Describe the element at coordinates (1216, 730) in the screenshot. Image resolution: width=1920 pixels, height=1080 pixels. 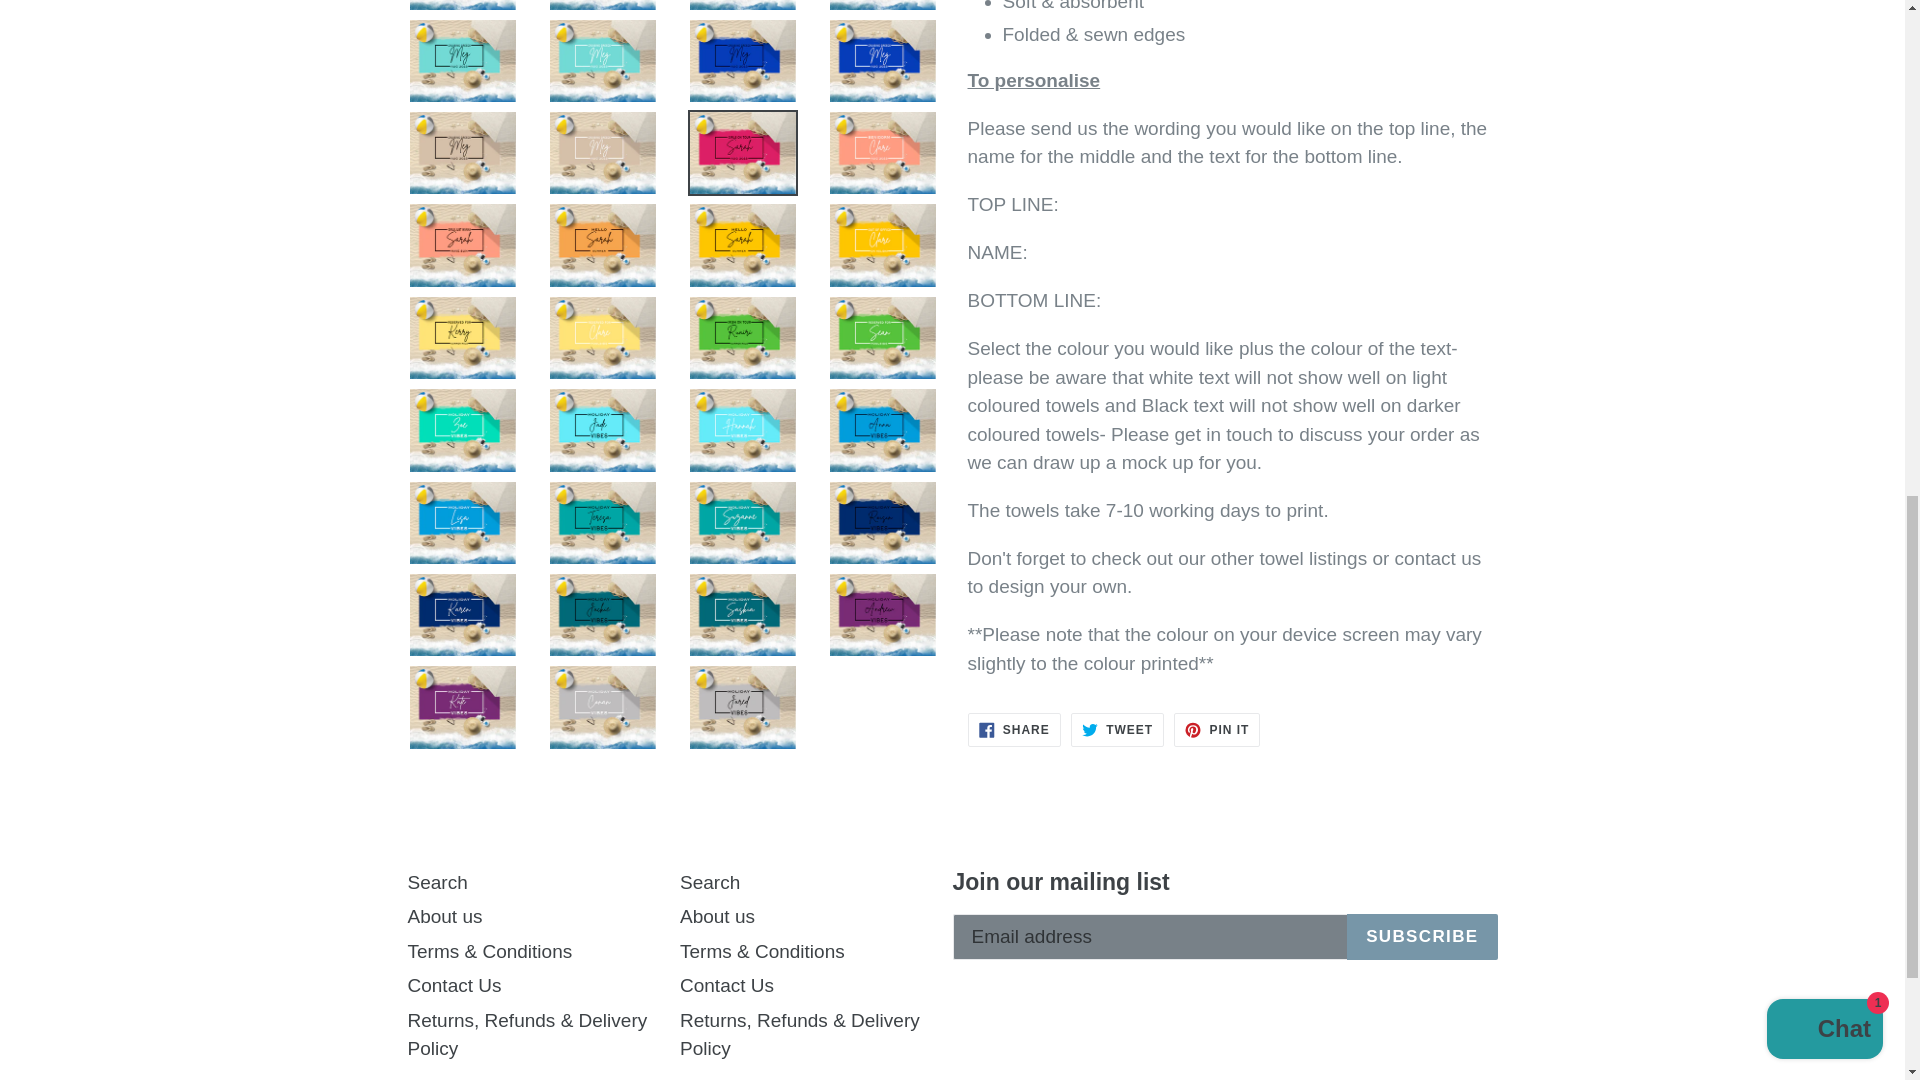
I see `Pin on Pinterest` at that location.